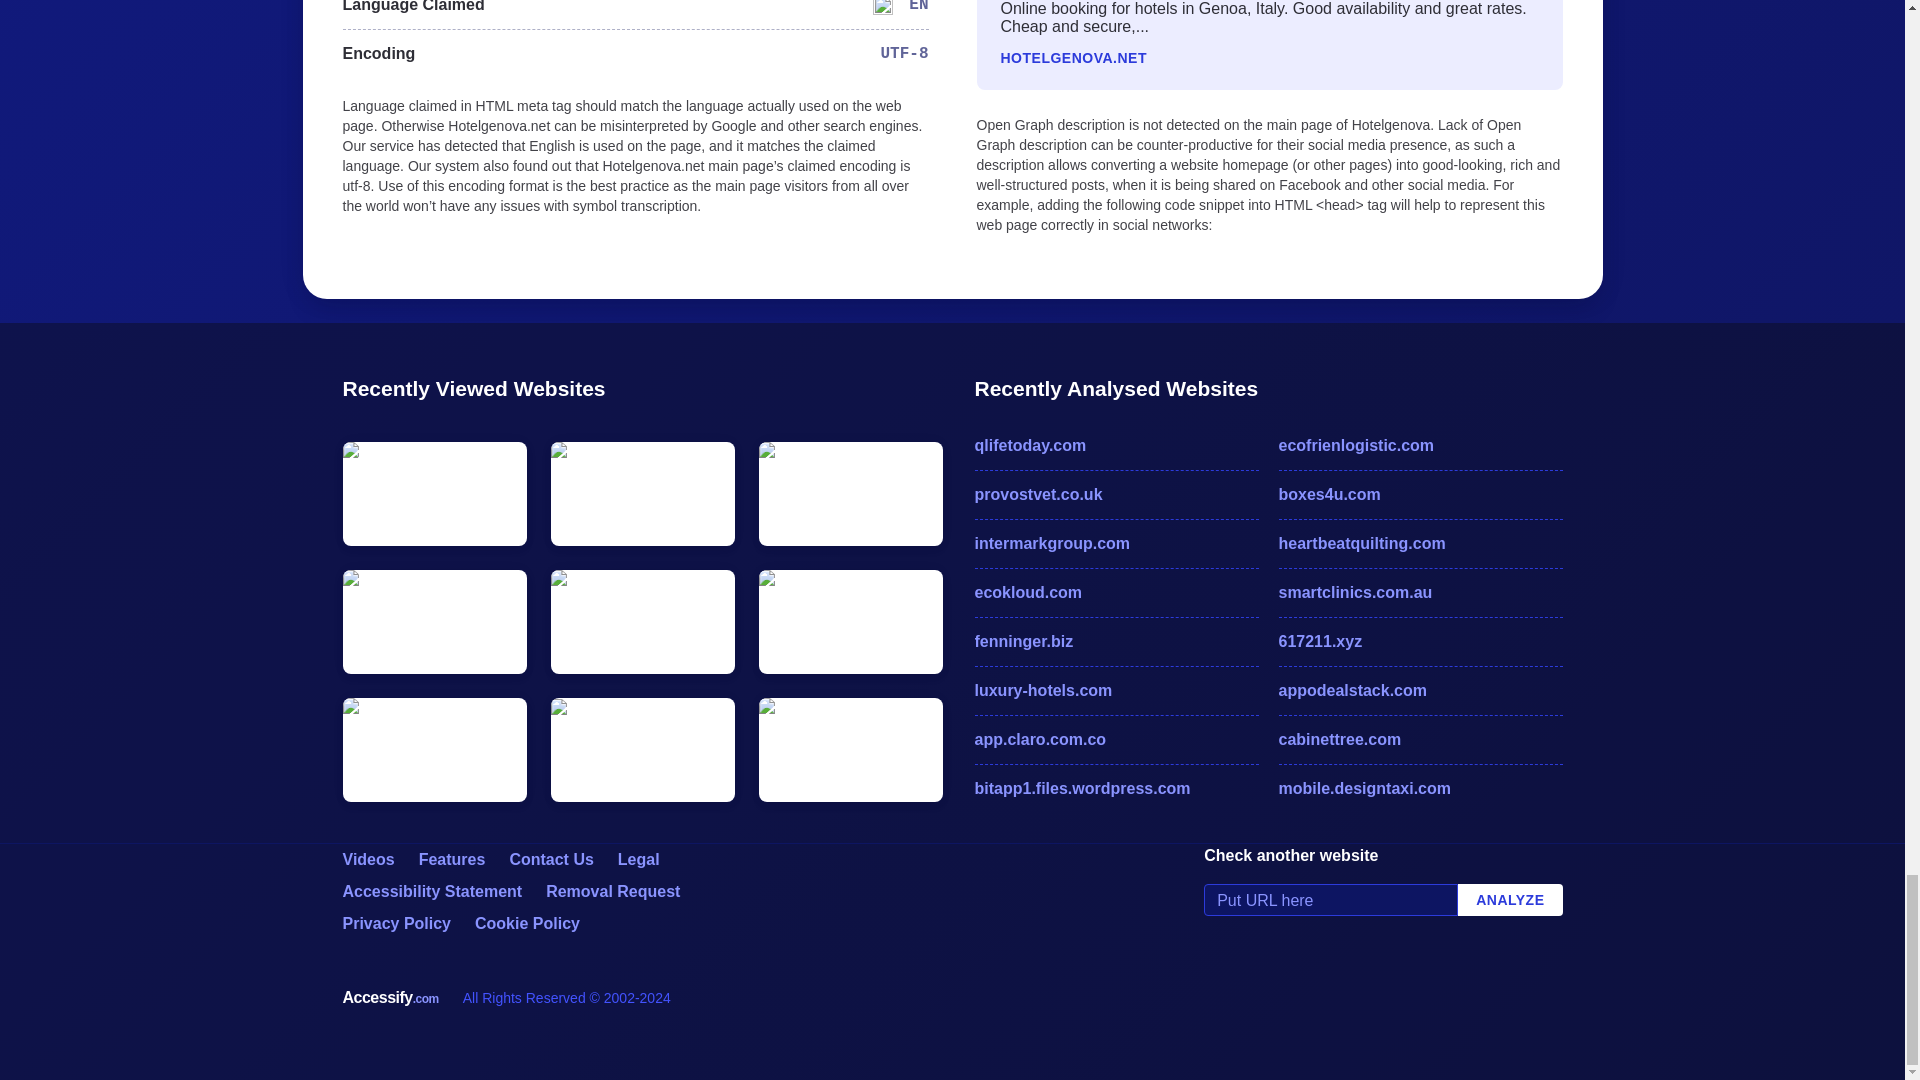 The image size is (1920, 1080). What do you see at coordinates (639, 860) in the screenshot?
I see `Legal` at bounding box center [639, 860].